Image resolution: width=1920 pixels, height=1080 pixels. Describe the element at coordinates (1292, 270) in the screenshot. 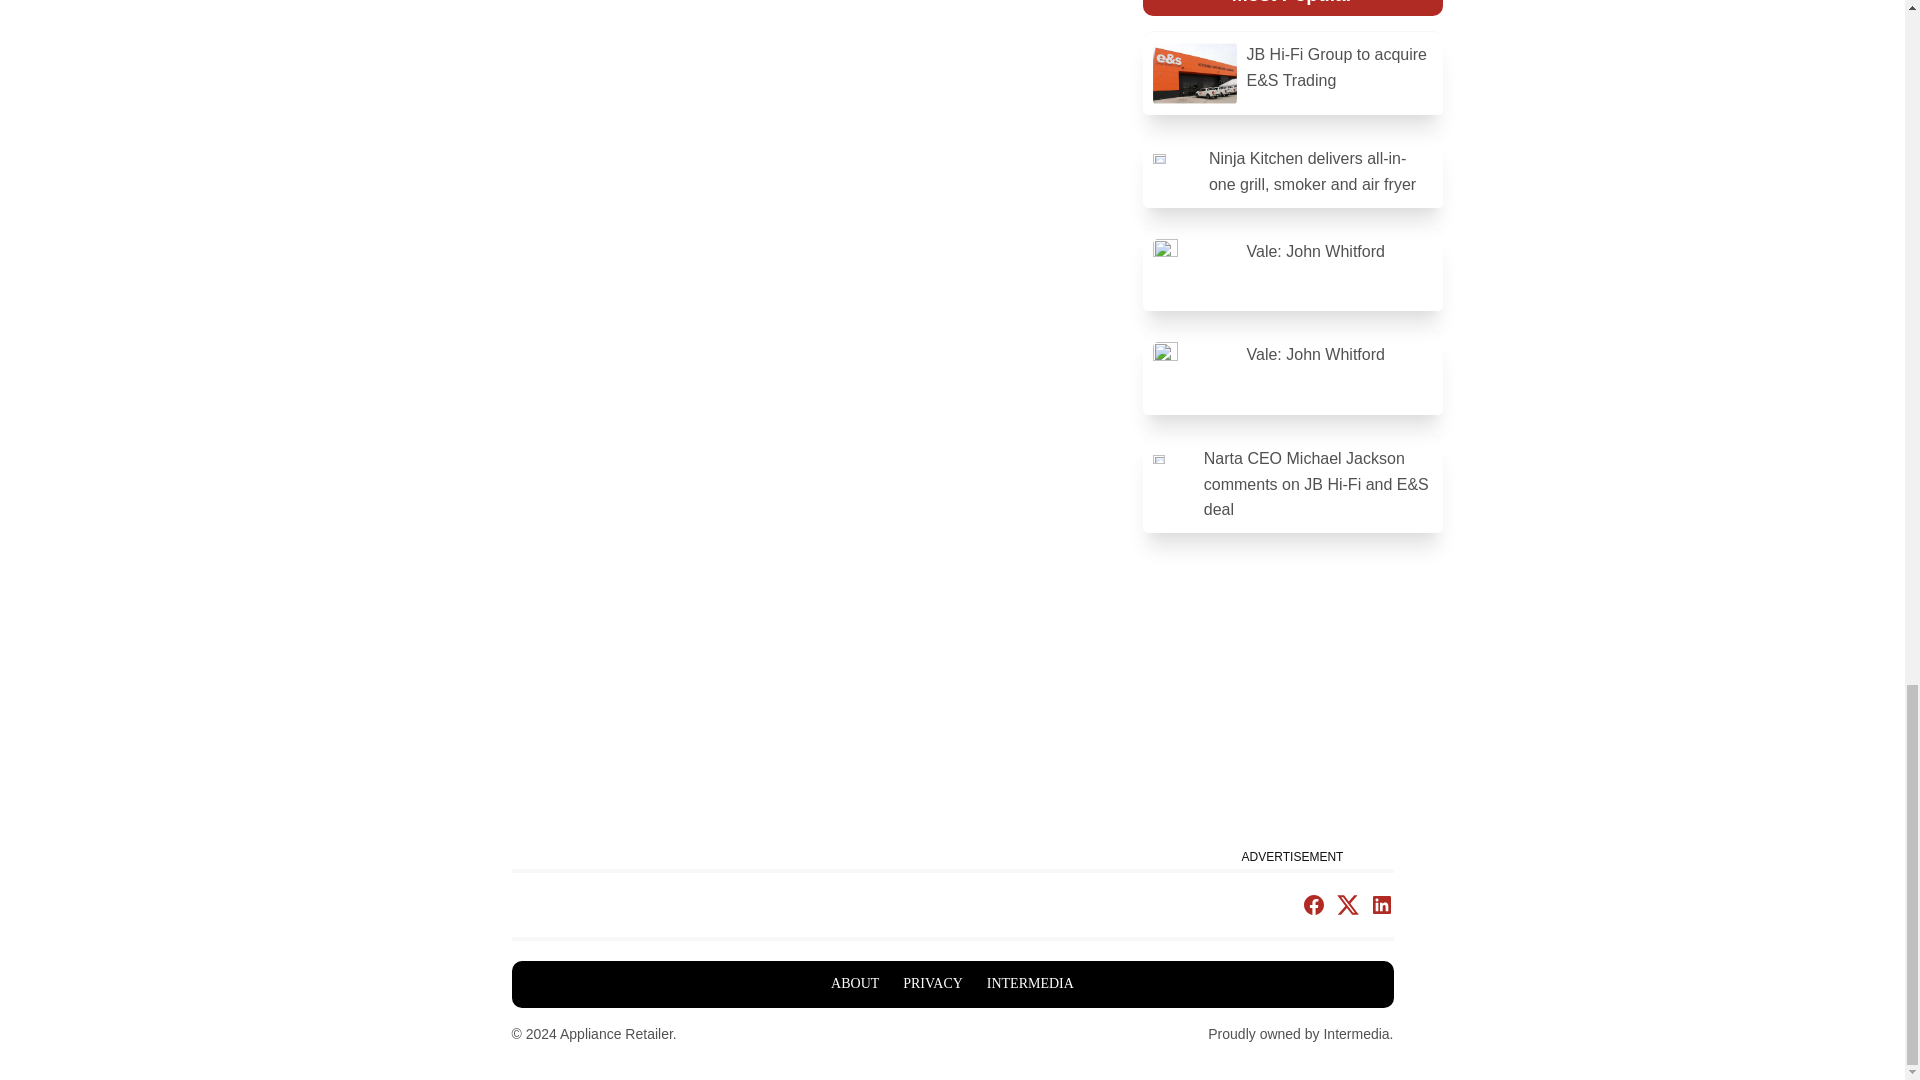

I see `Vale: John Whitford` at that location.